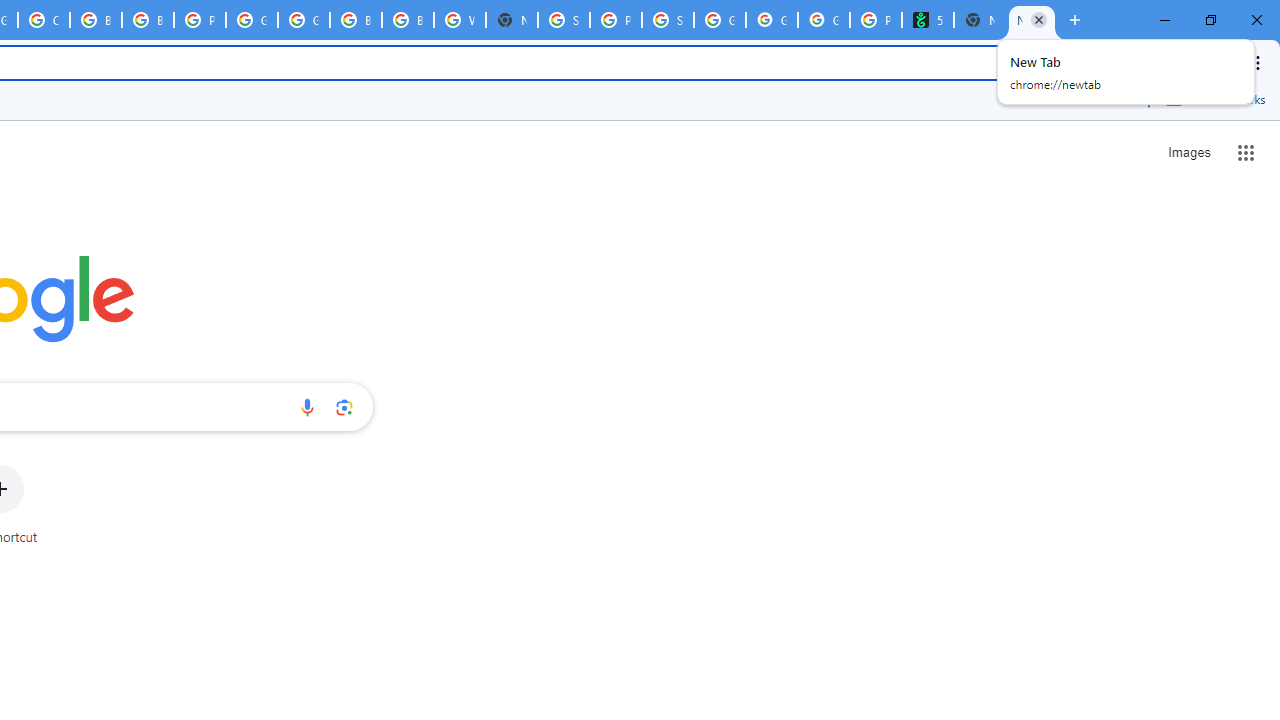 This screenshot has width=1280, height=720. I want to click on Browse Chrome as a guest - Computer - Google Chrome Help, so click(407, 20).